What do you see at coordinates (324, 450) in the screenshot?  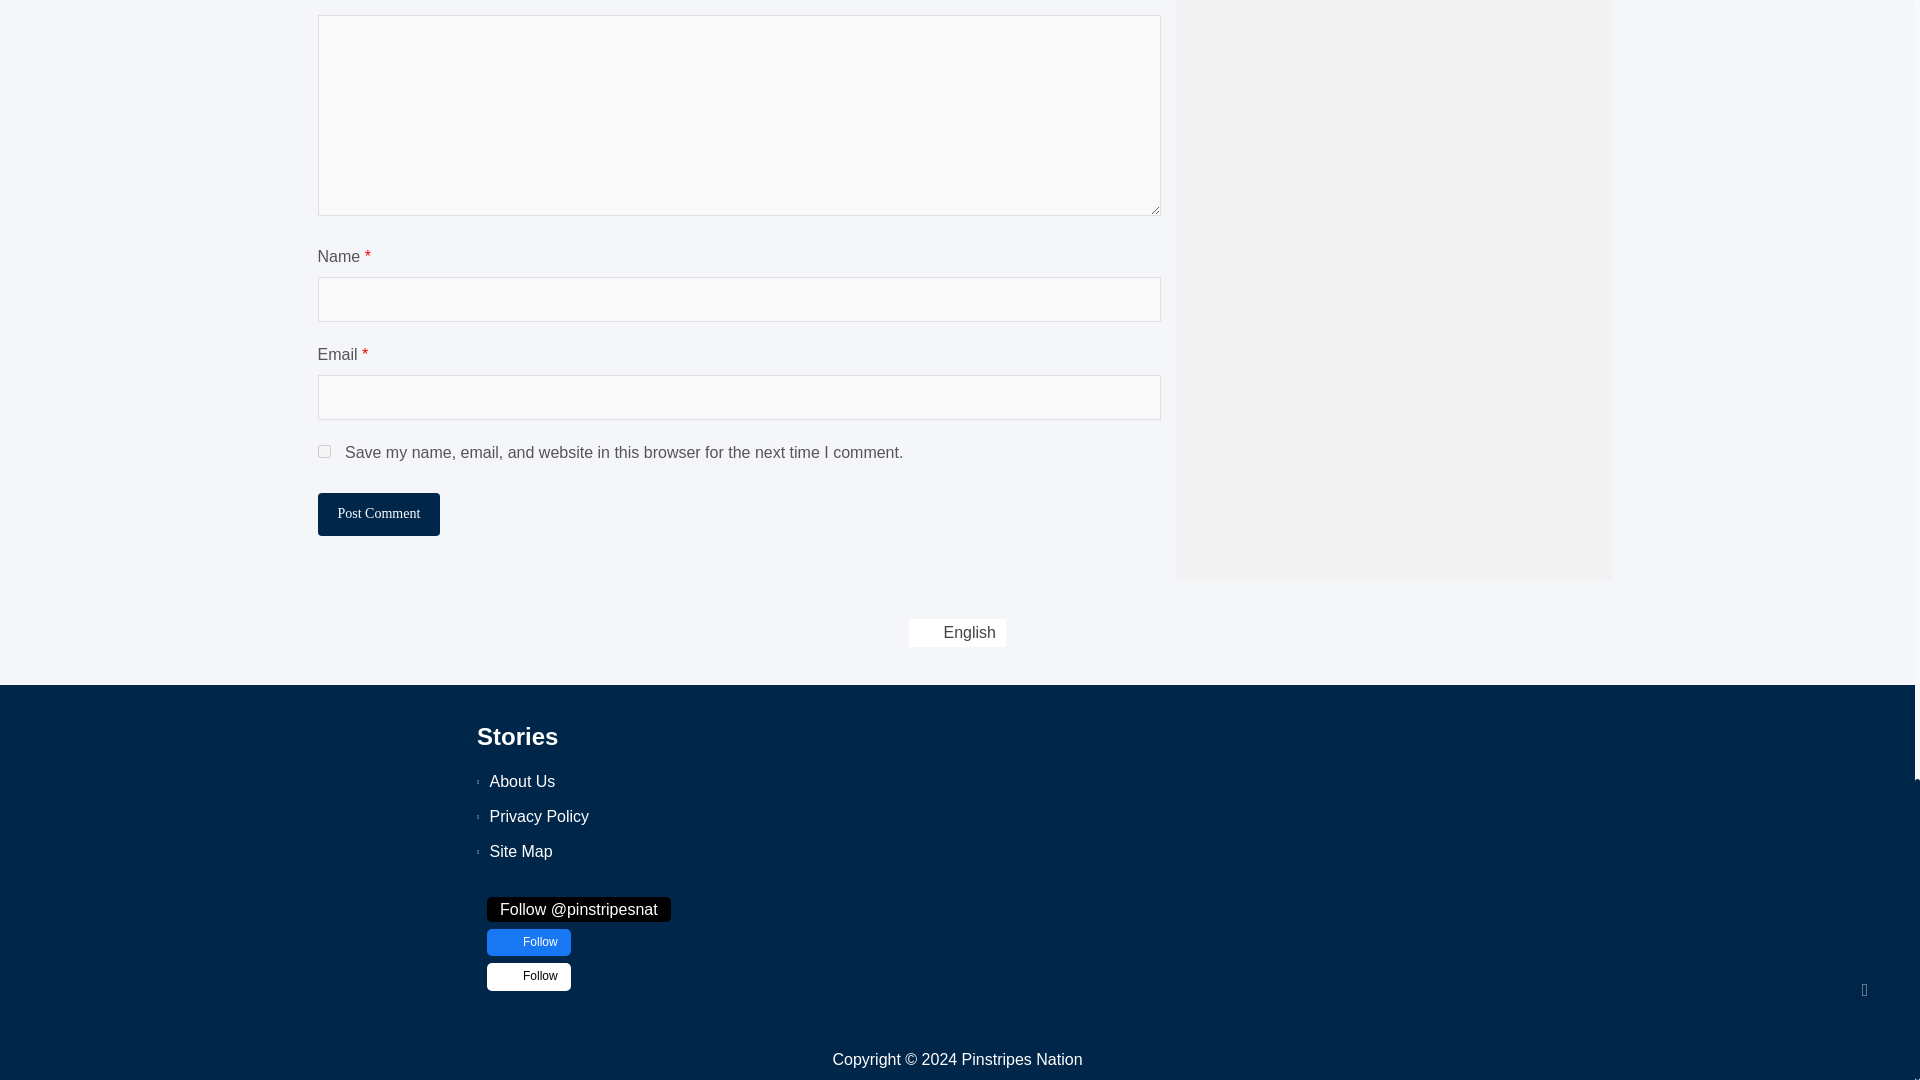 I see `yes` at bounding box center [324, 450].